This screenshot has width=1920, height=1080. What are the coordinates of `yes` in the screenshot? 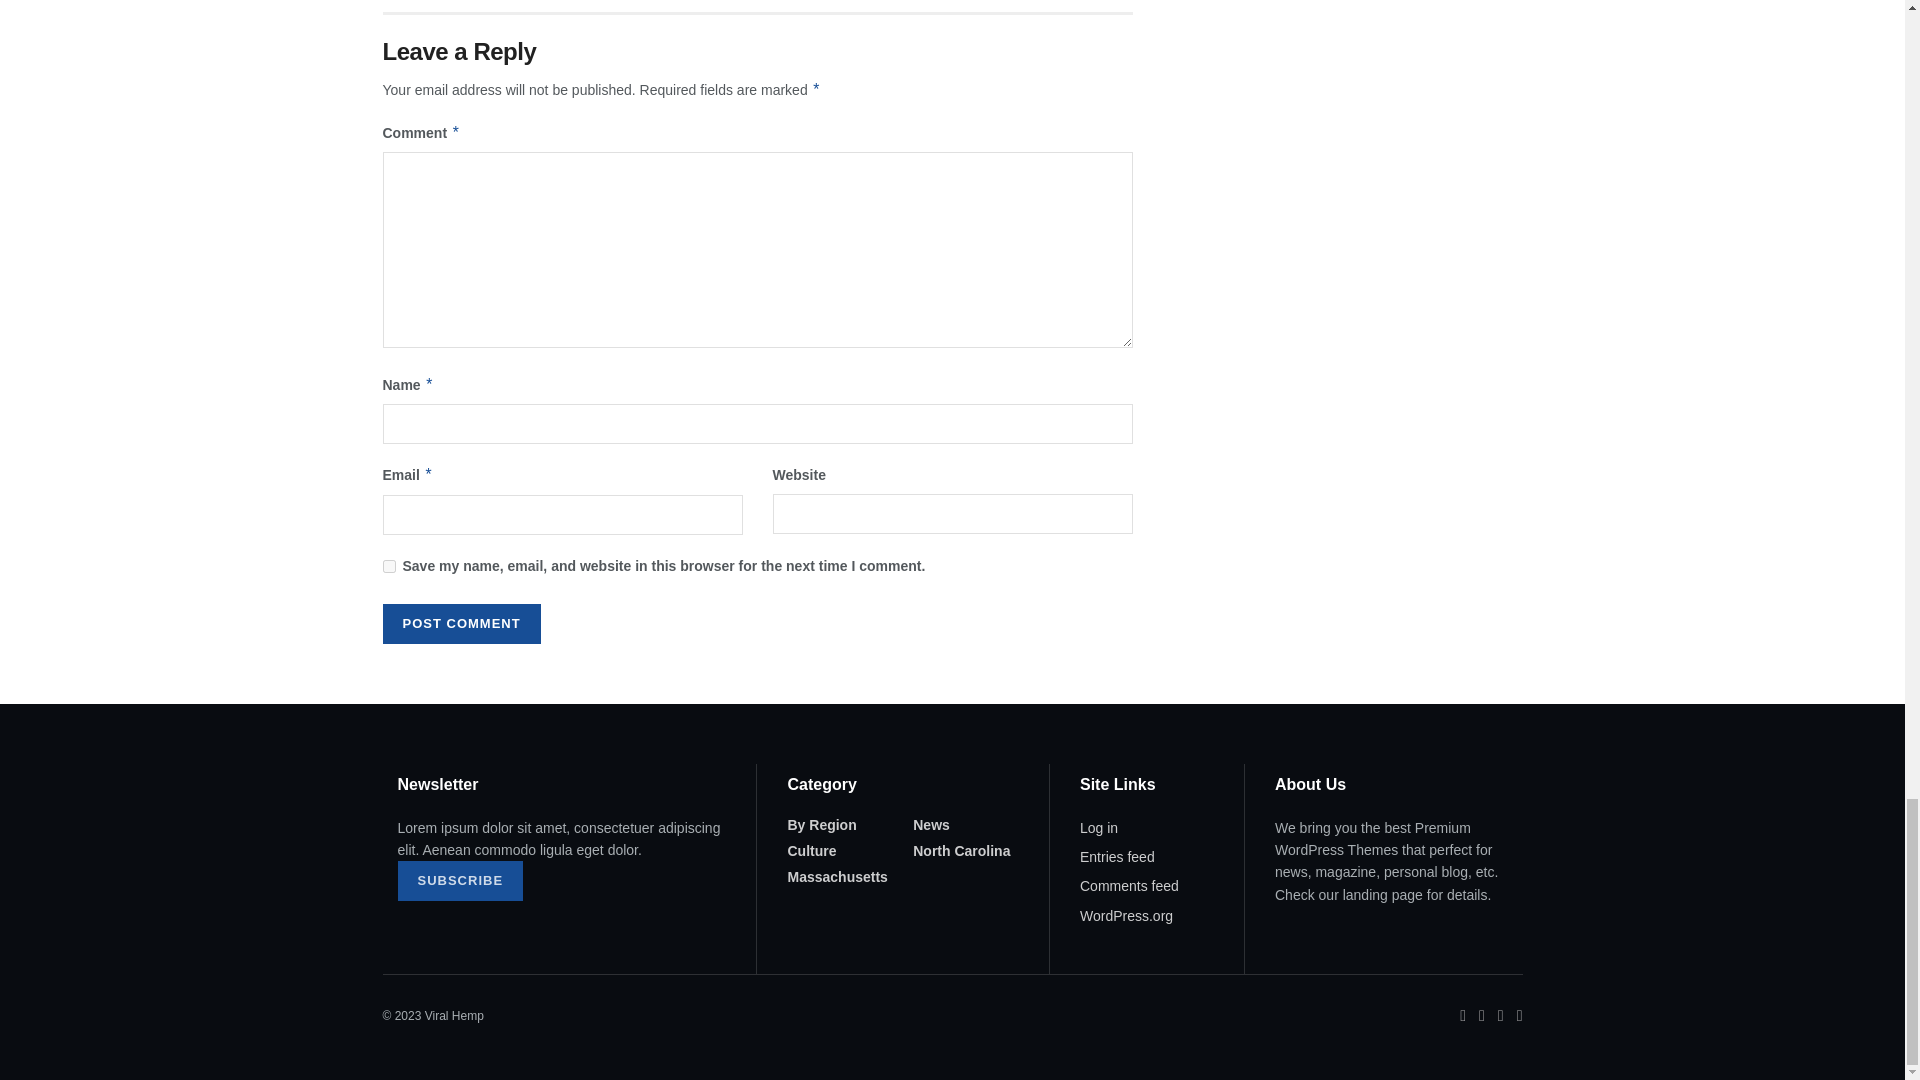 It's located at (388, 566).